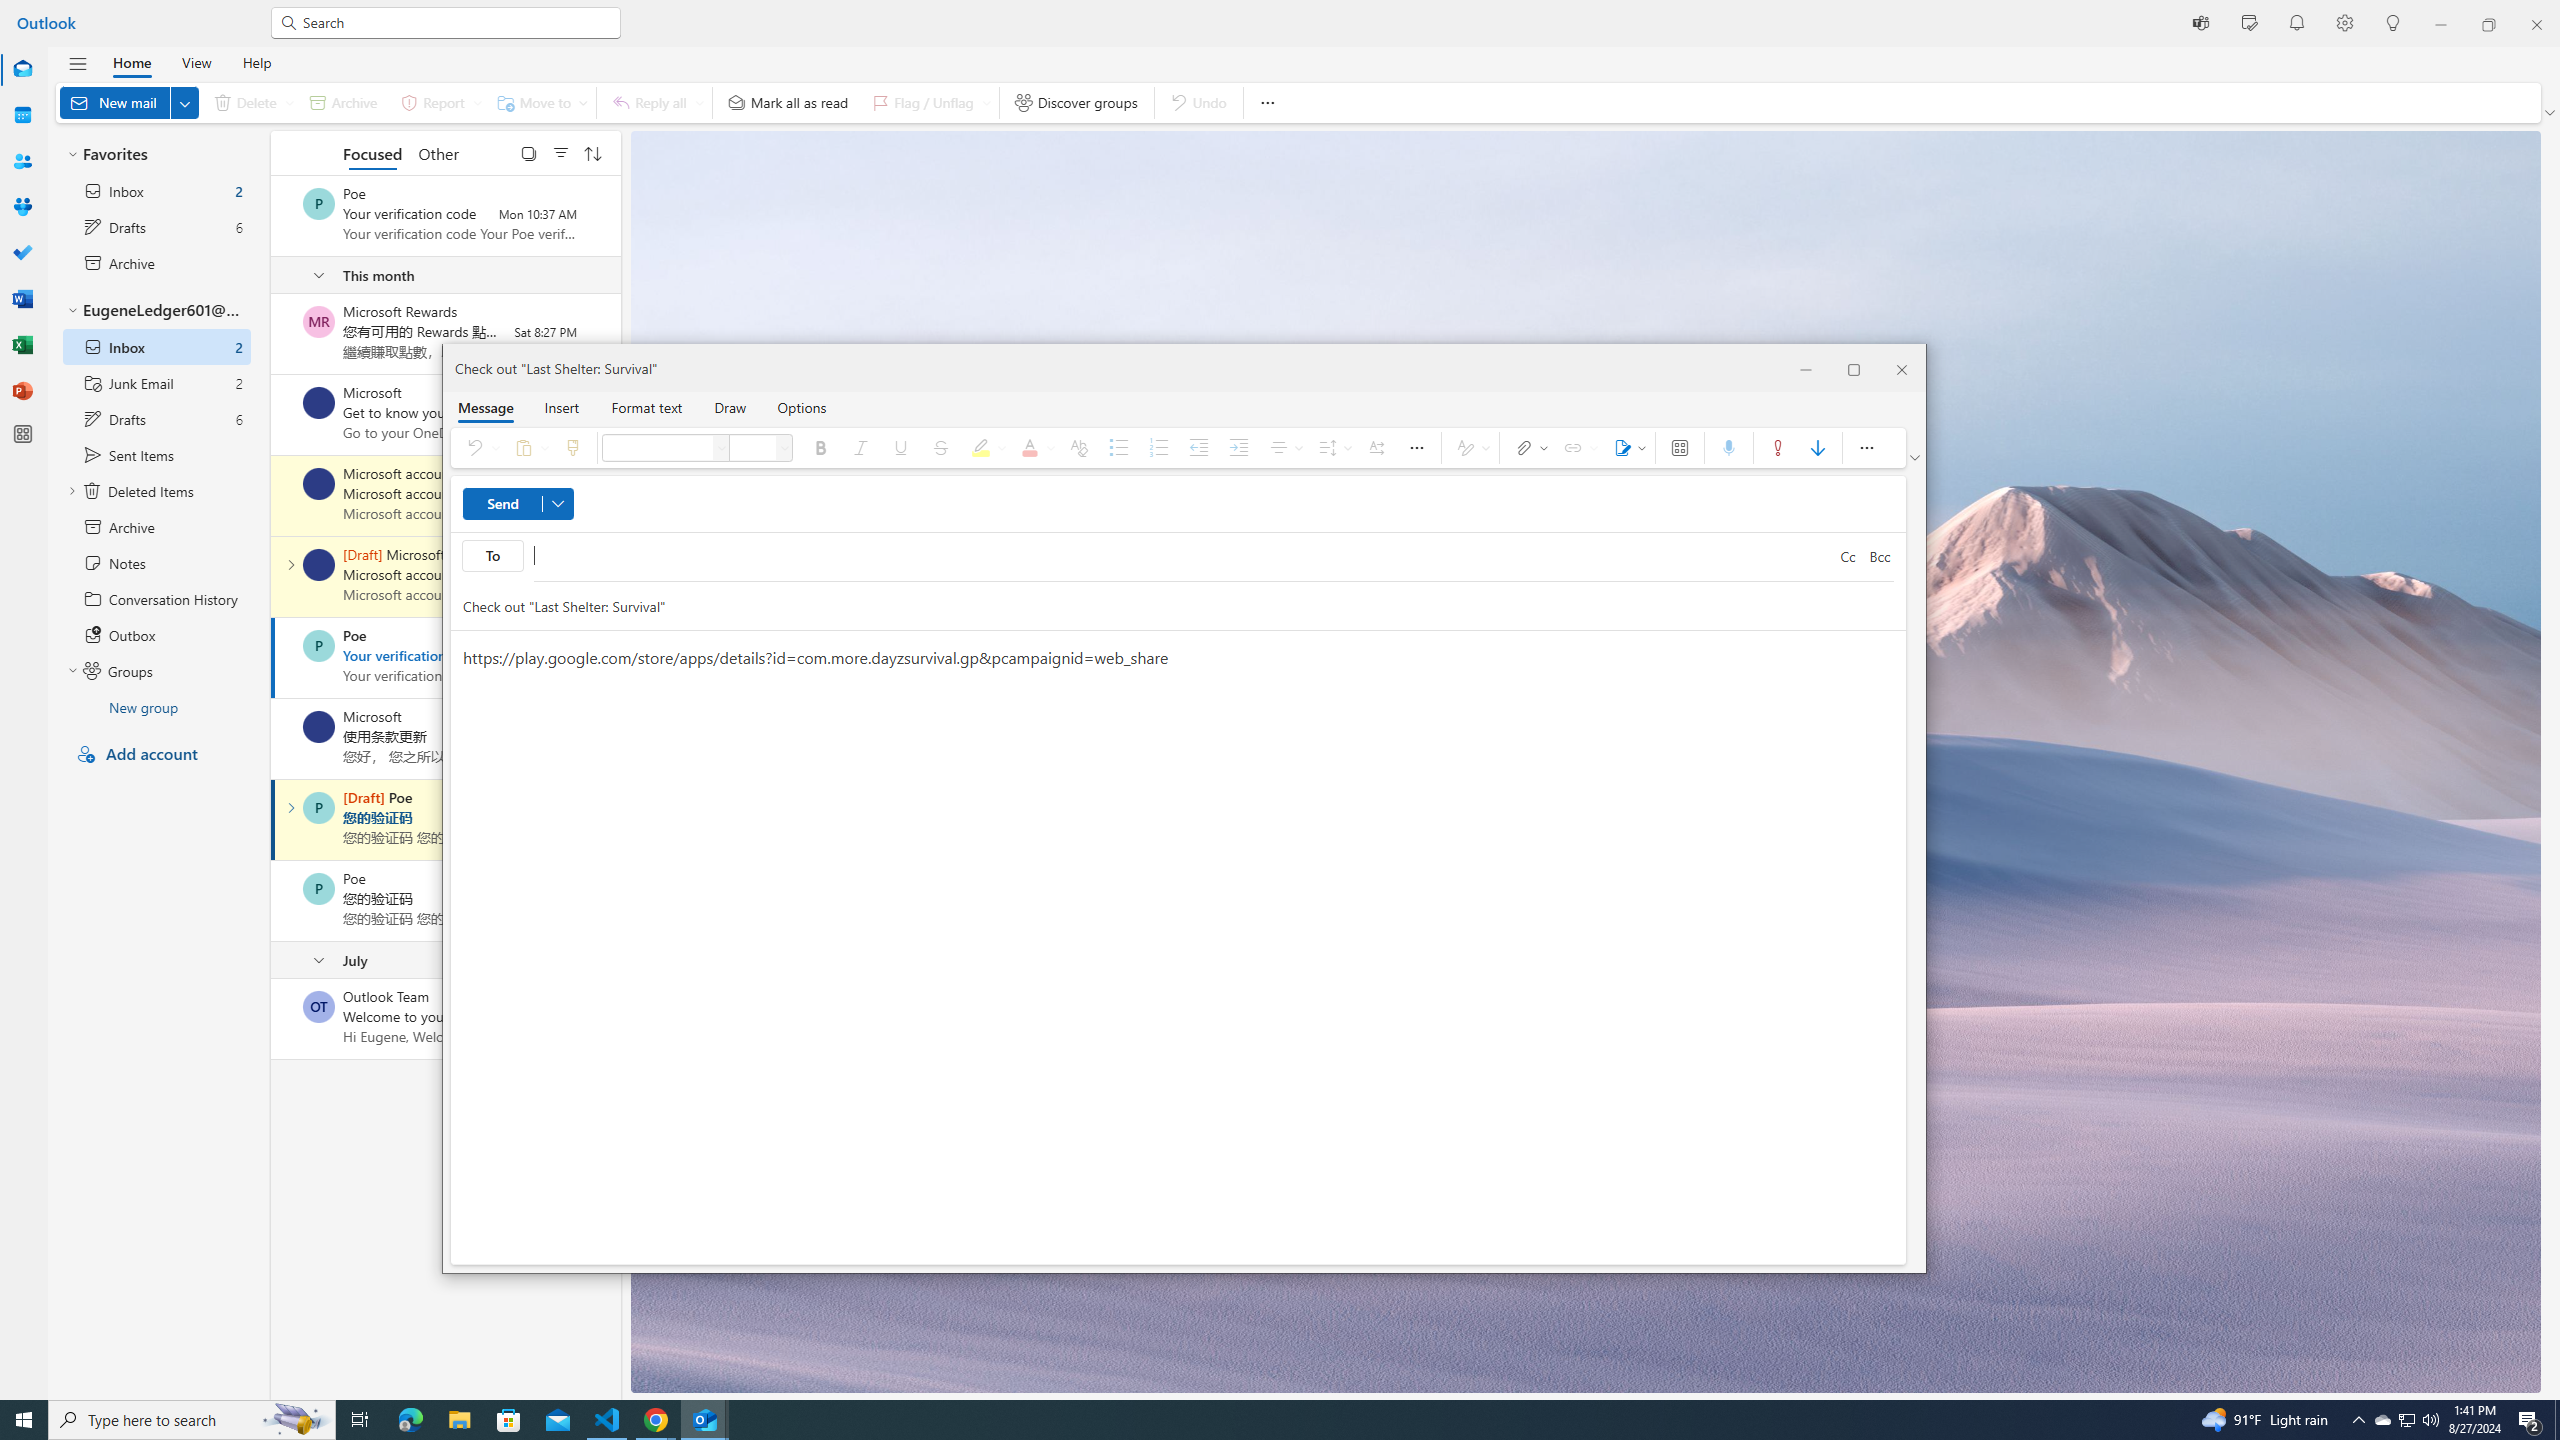 This screenshot has width=2560, height=1440. I want to click on Mail, so click(22, 69).